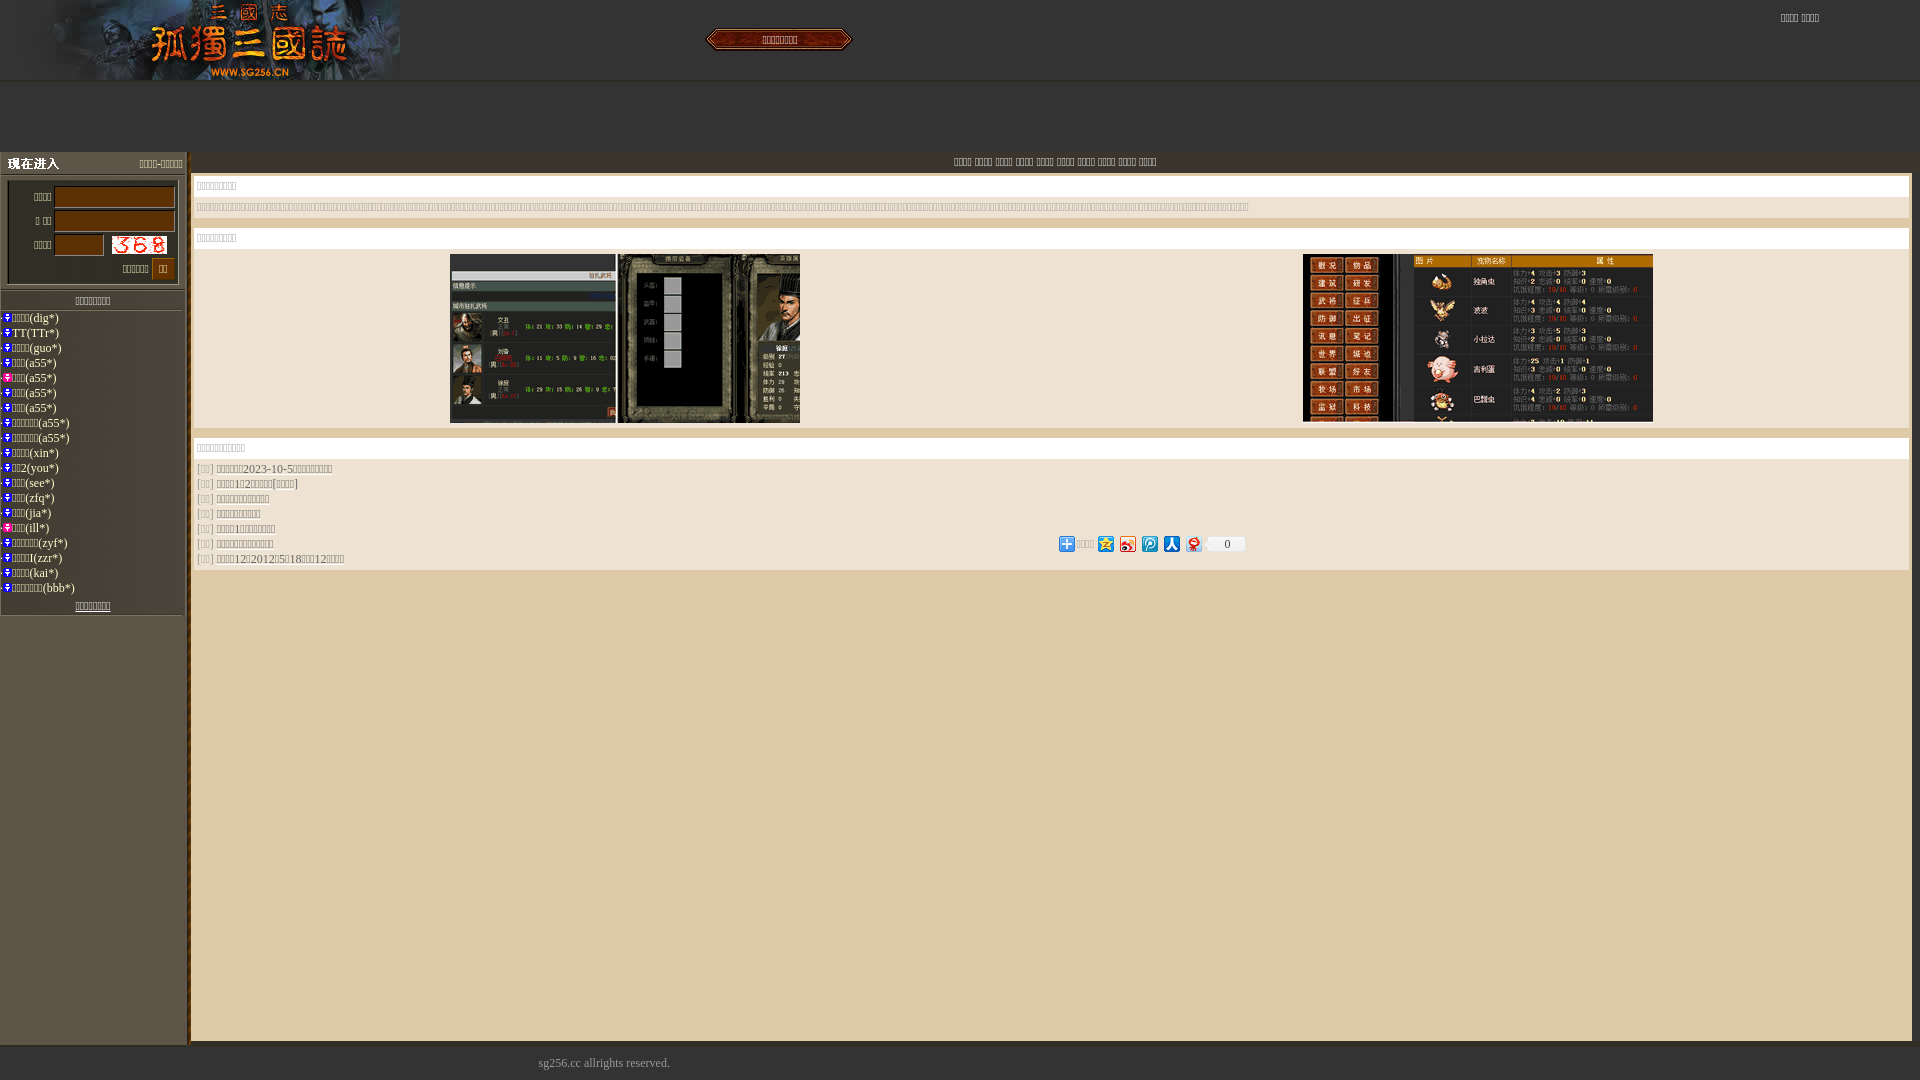  I want to click on Advertisement, so click(1288, 501).